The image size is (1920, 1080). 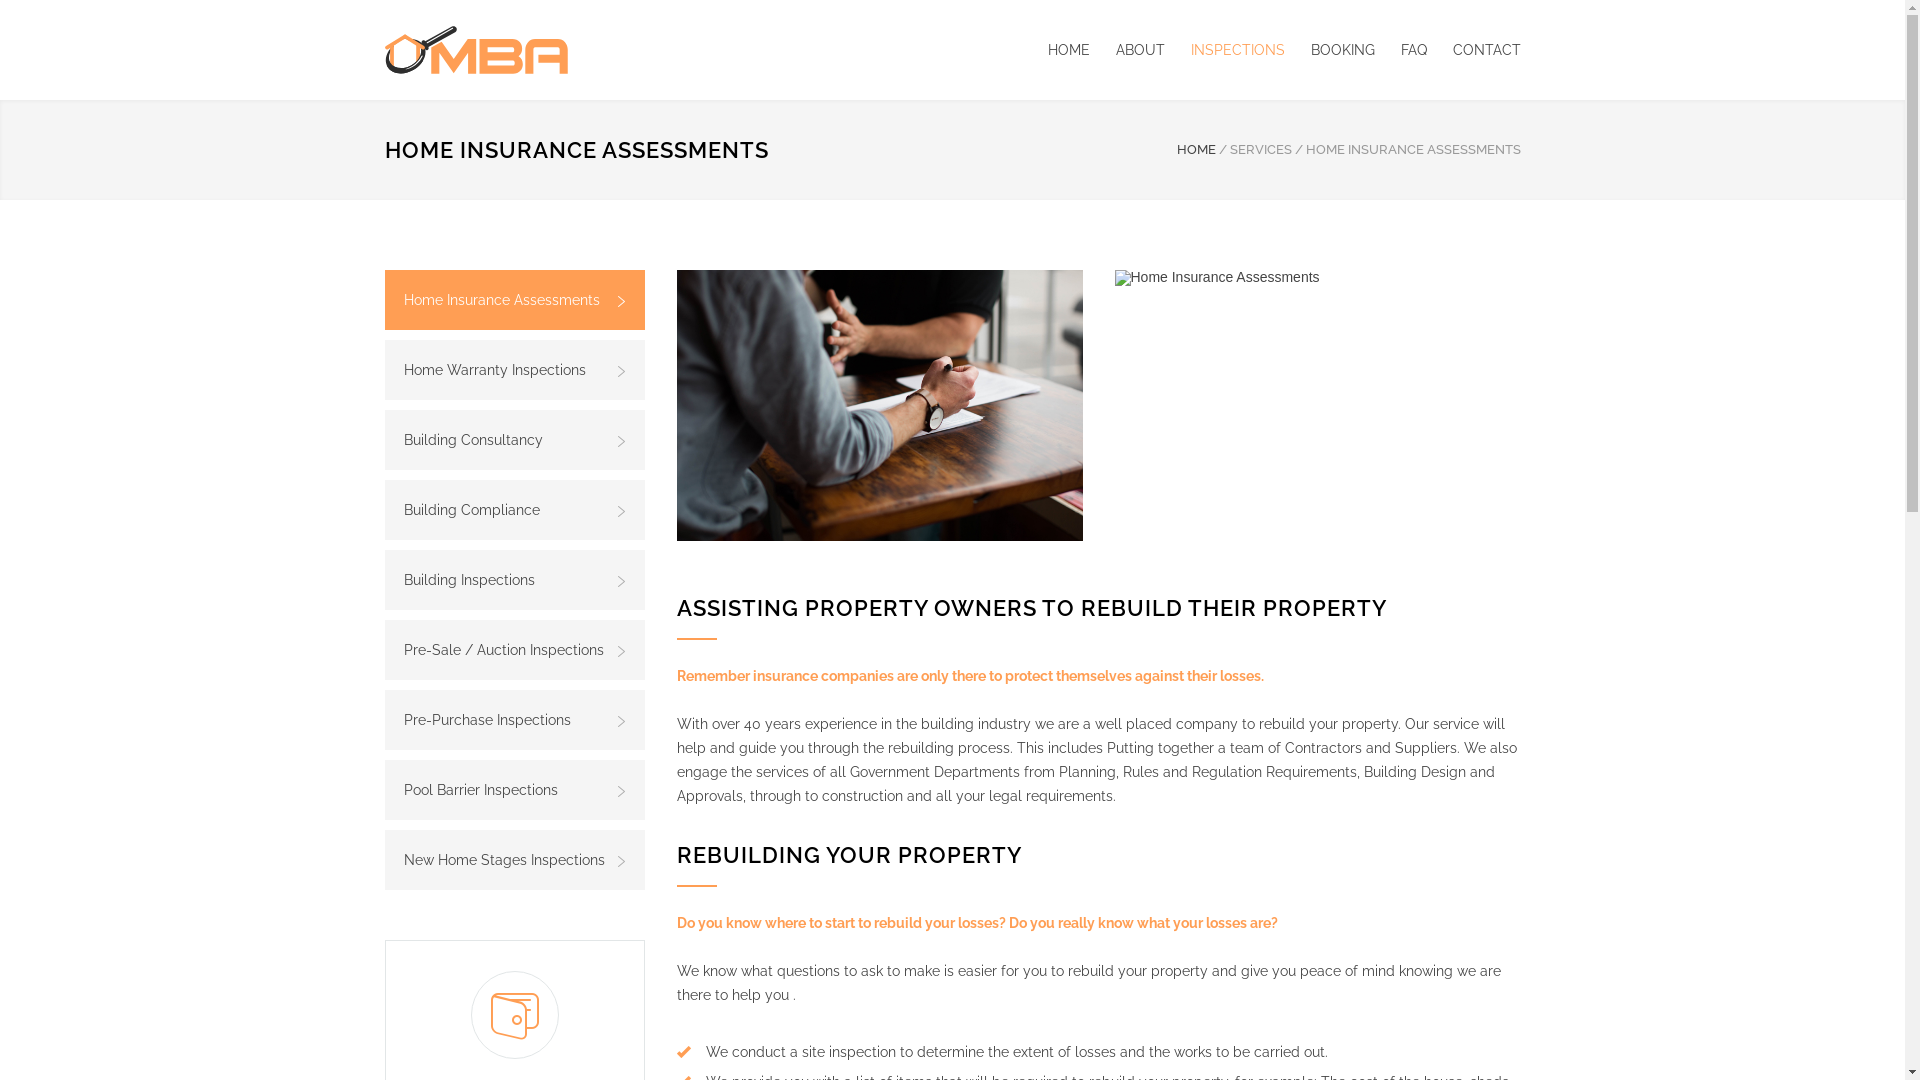 What do you see at coordinates (514, 300) in the screenshot?
I see `Home Insurance Assessments` at bounding box center [514, 300].